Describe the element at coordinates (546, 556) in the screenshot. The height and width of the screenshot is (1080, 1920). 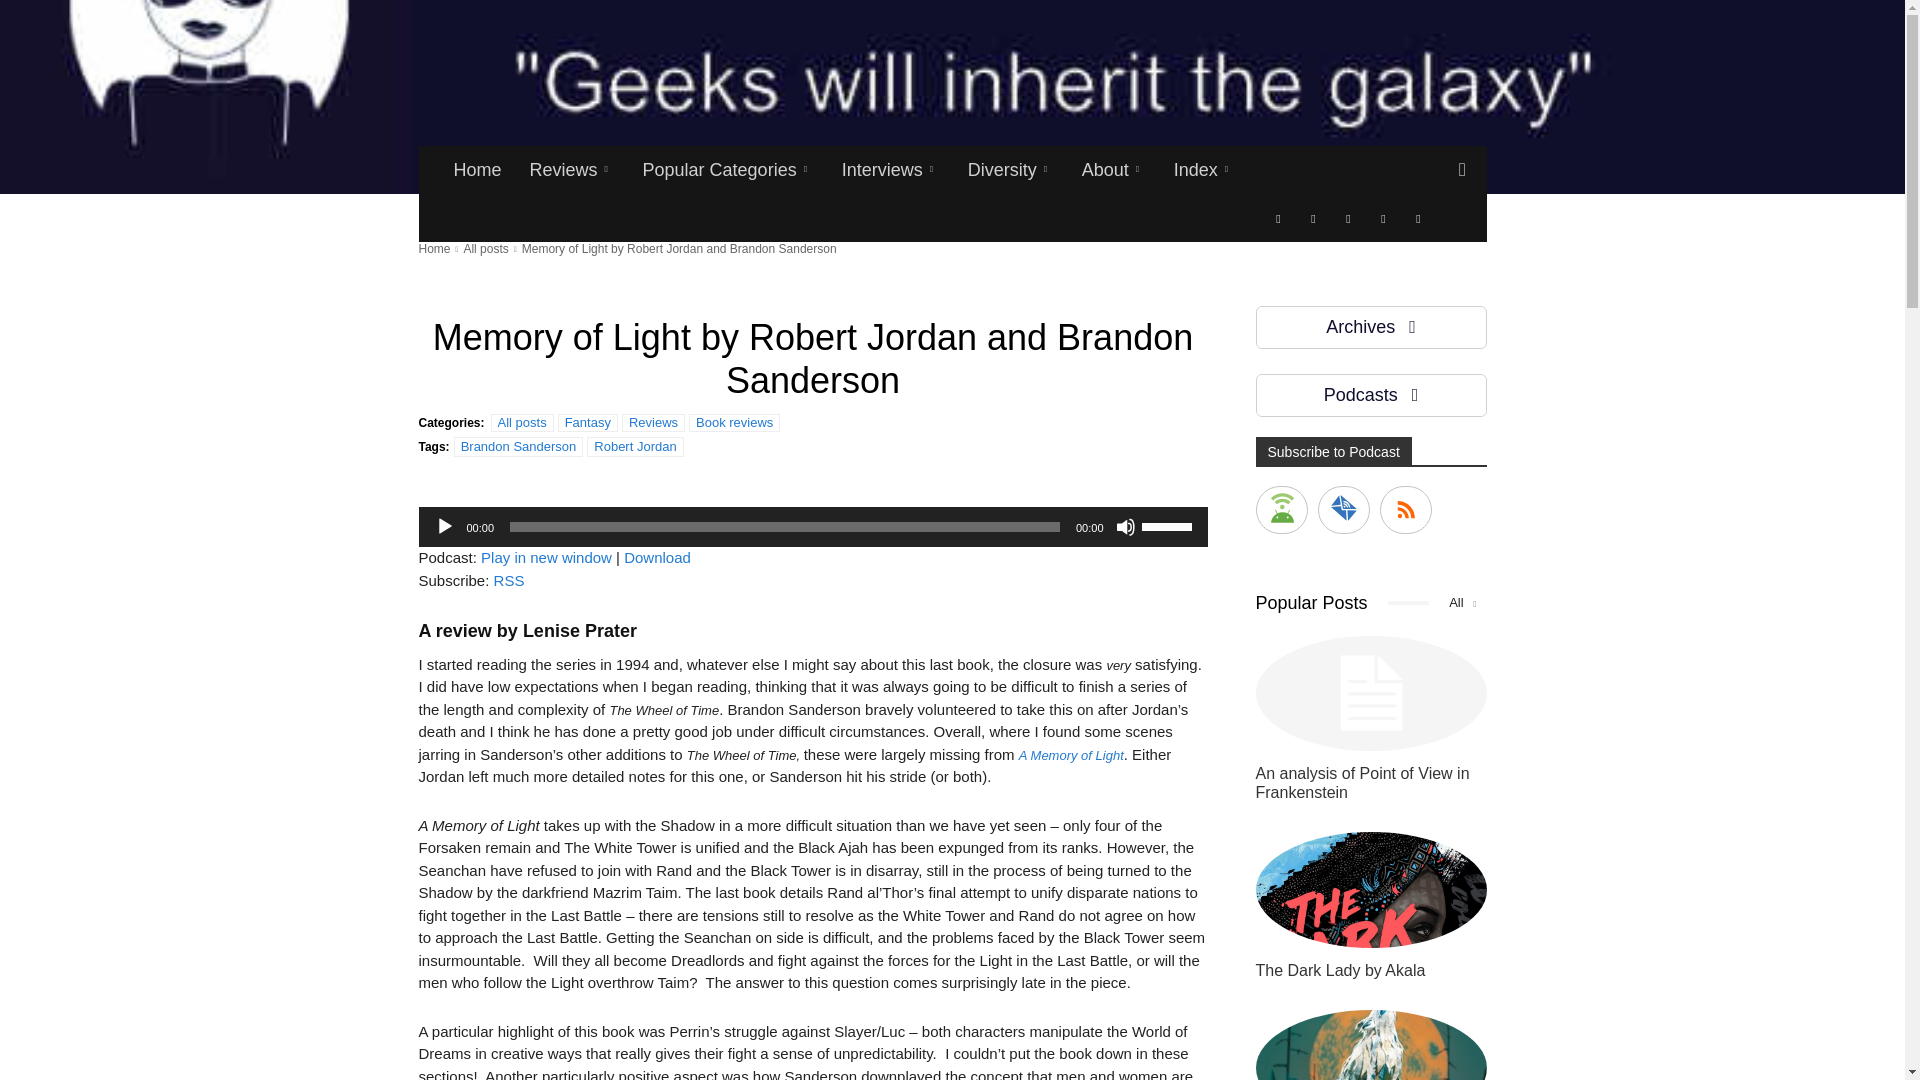
I see `Play in new window` at that location.